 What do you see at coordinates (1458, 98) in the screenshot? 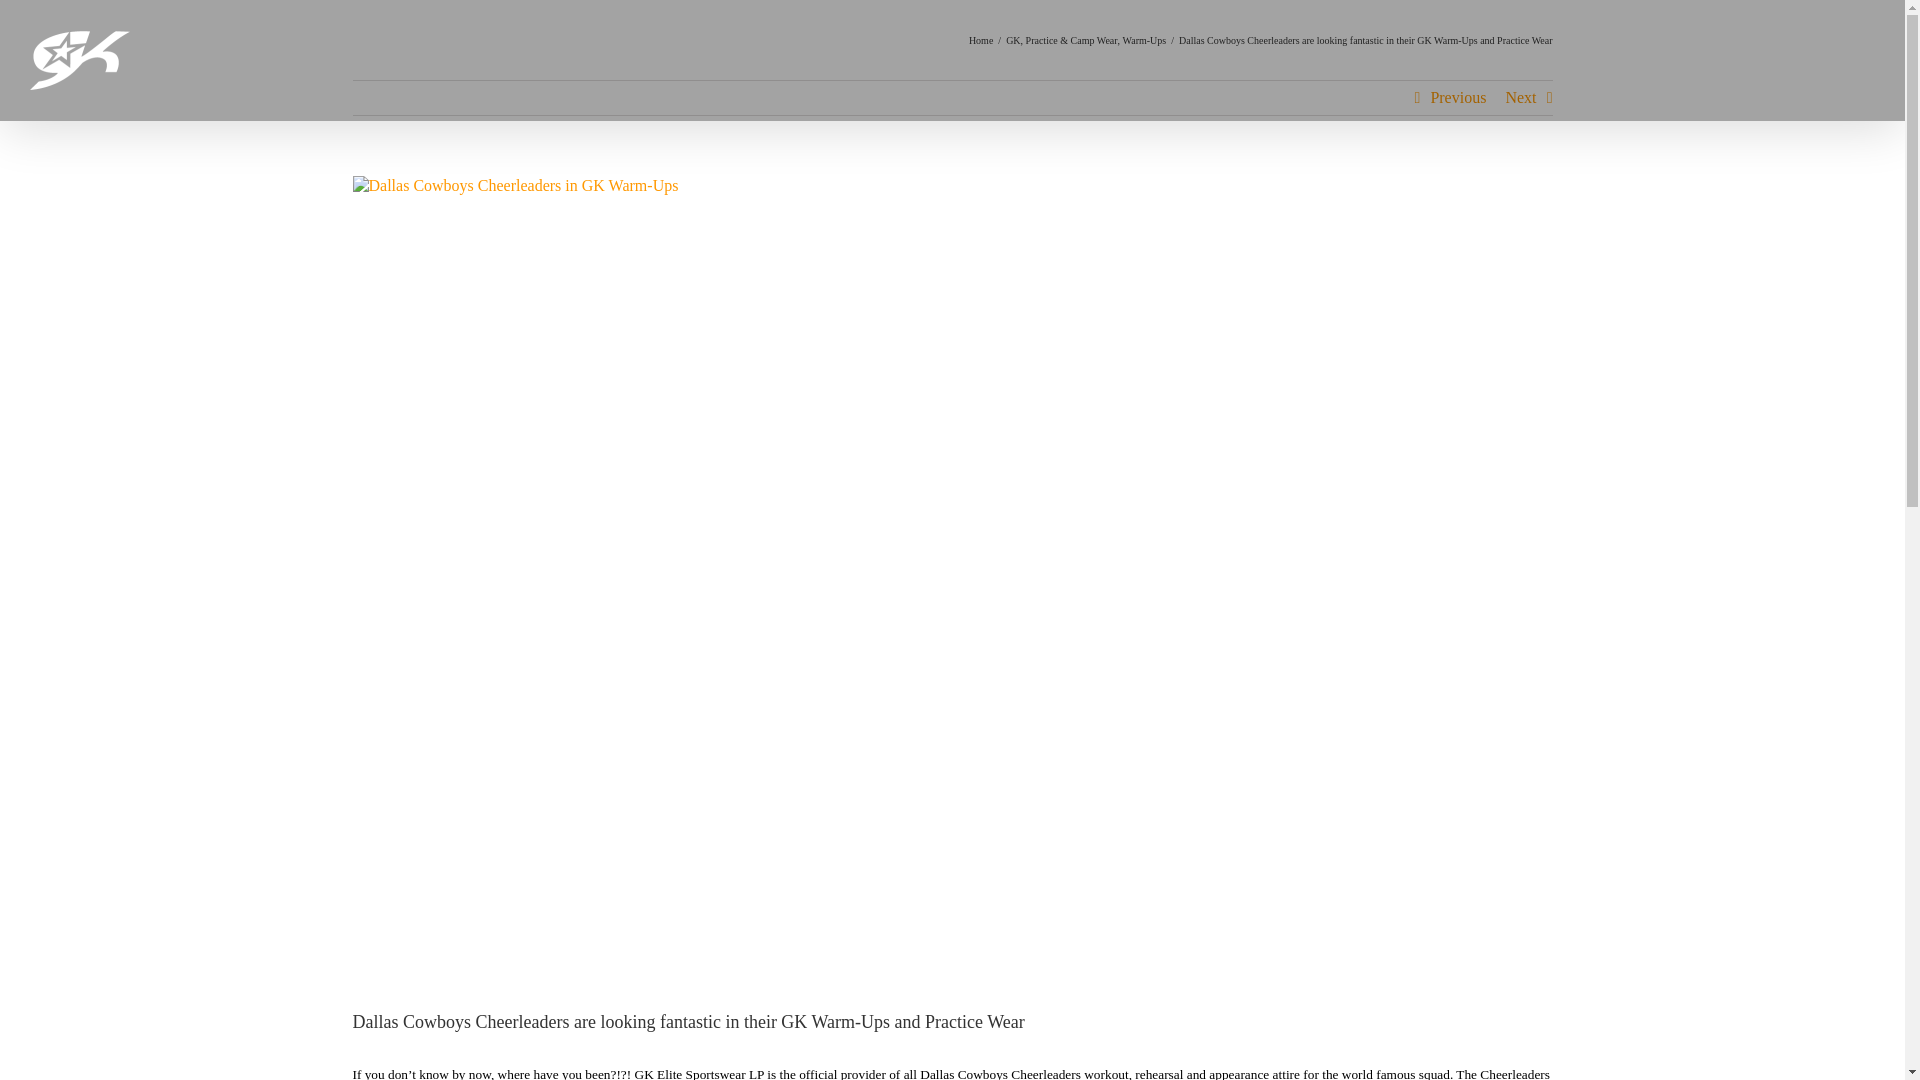
I see `Previous` at bounding box center [1458, 98].